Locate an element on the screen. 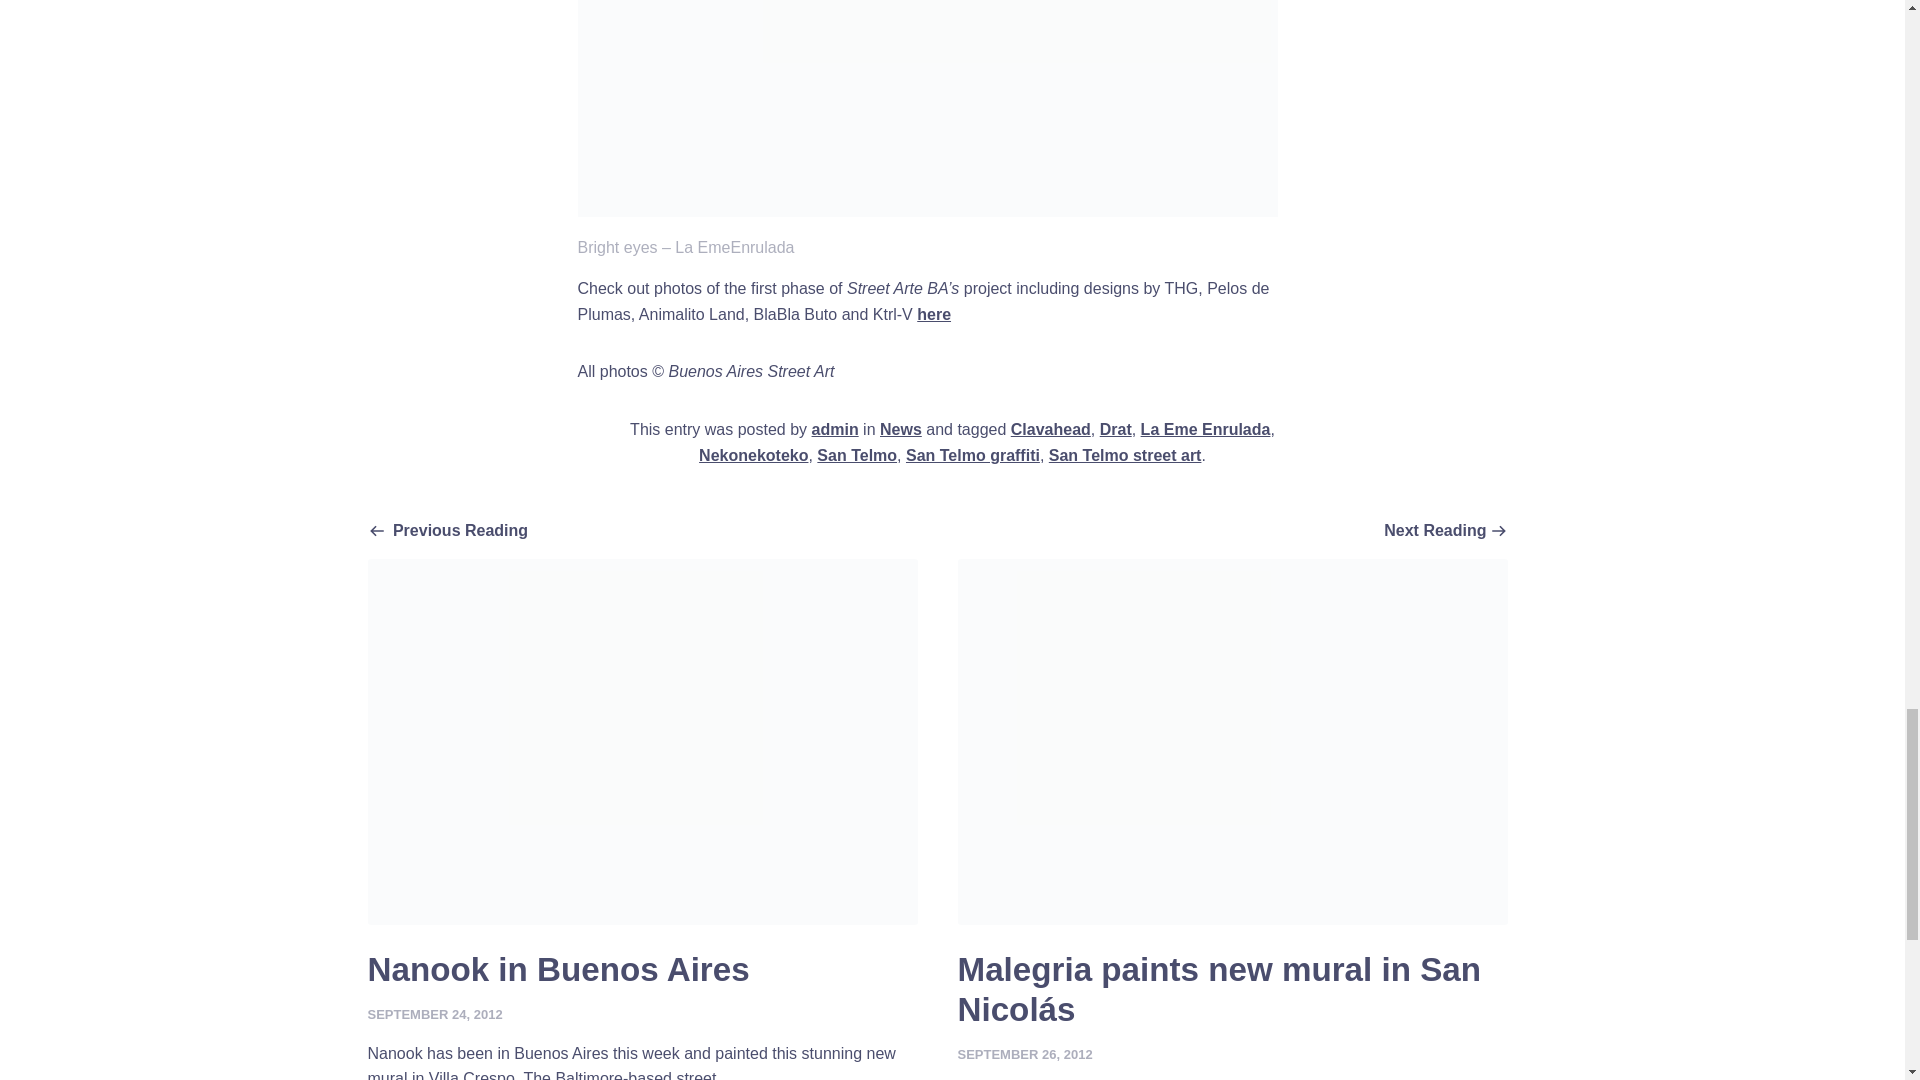 This screenshot has width=1920, height=1080. News is located at coordinates (900, 430).